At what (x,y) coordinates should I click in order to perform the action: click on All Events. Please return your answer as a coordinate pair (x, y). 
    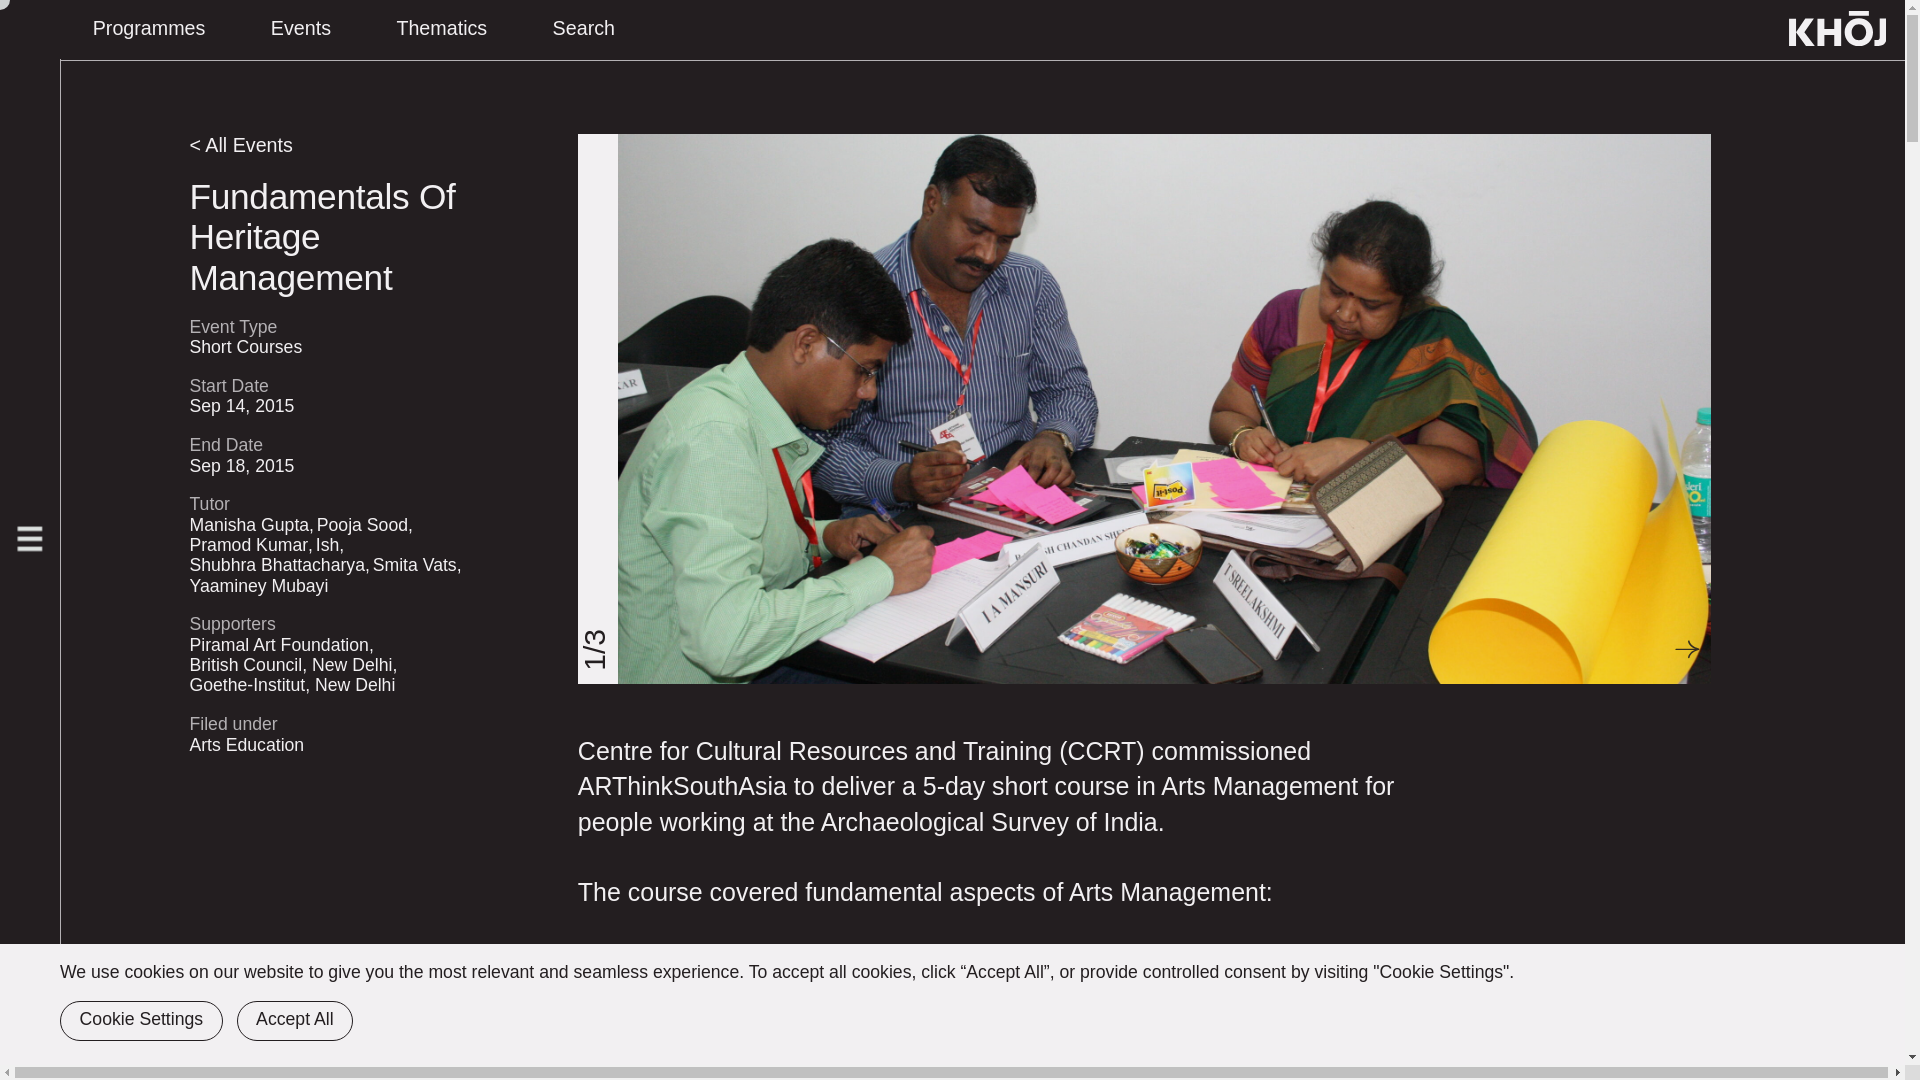
    Looking at the image, I should click on (249, 144).